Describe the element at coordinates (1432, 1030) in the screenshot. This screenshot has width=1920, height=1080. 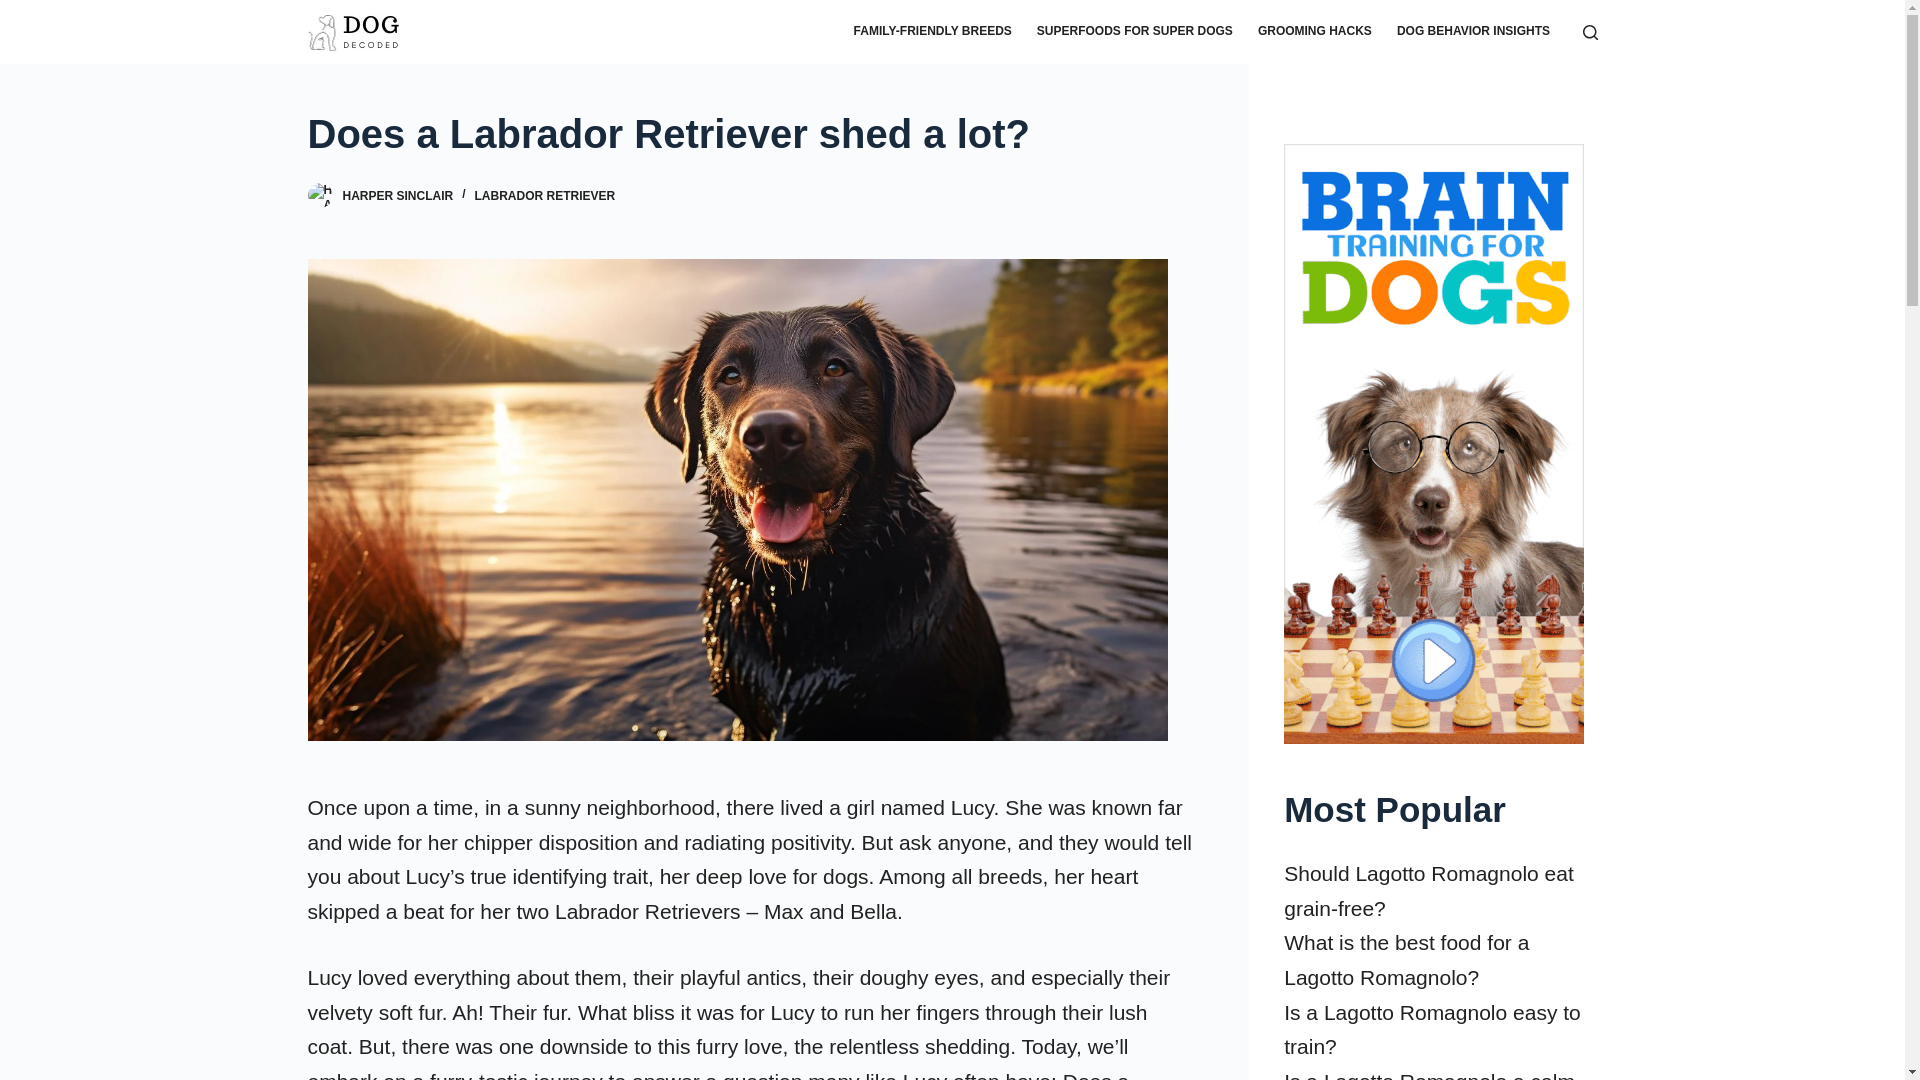
I see `Is a Lagotto Romagnolo easy to train?` at that location.